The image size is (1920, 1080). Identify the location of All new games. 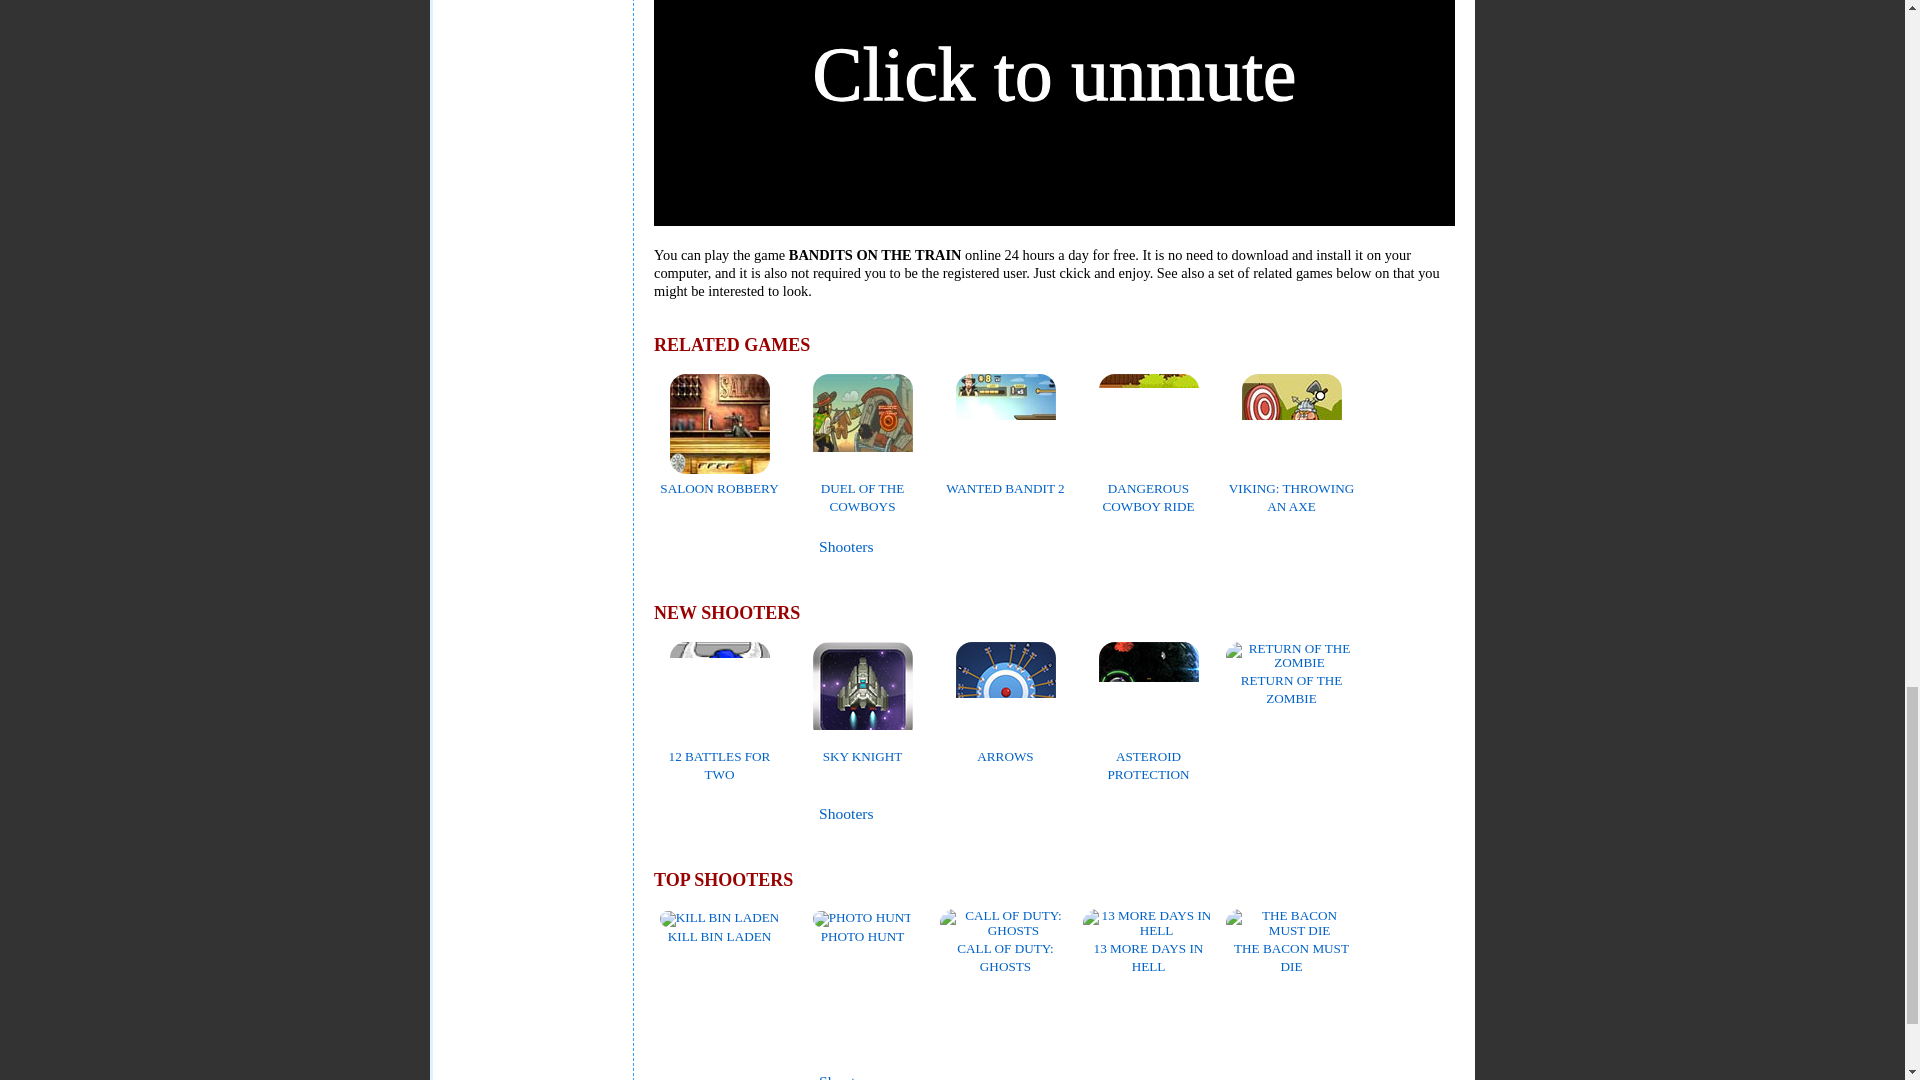
(712, 813).